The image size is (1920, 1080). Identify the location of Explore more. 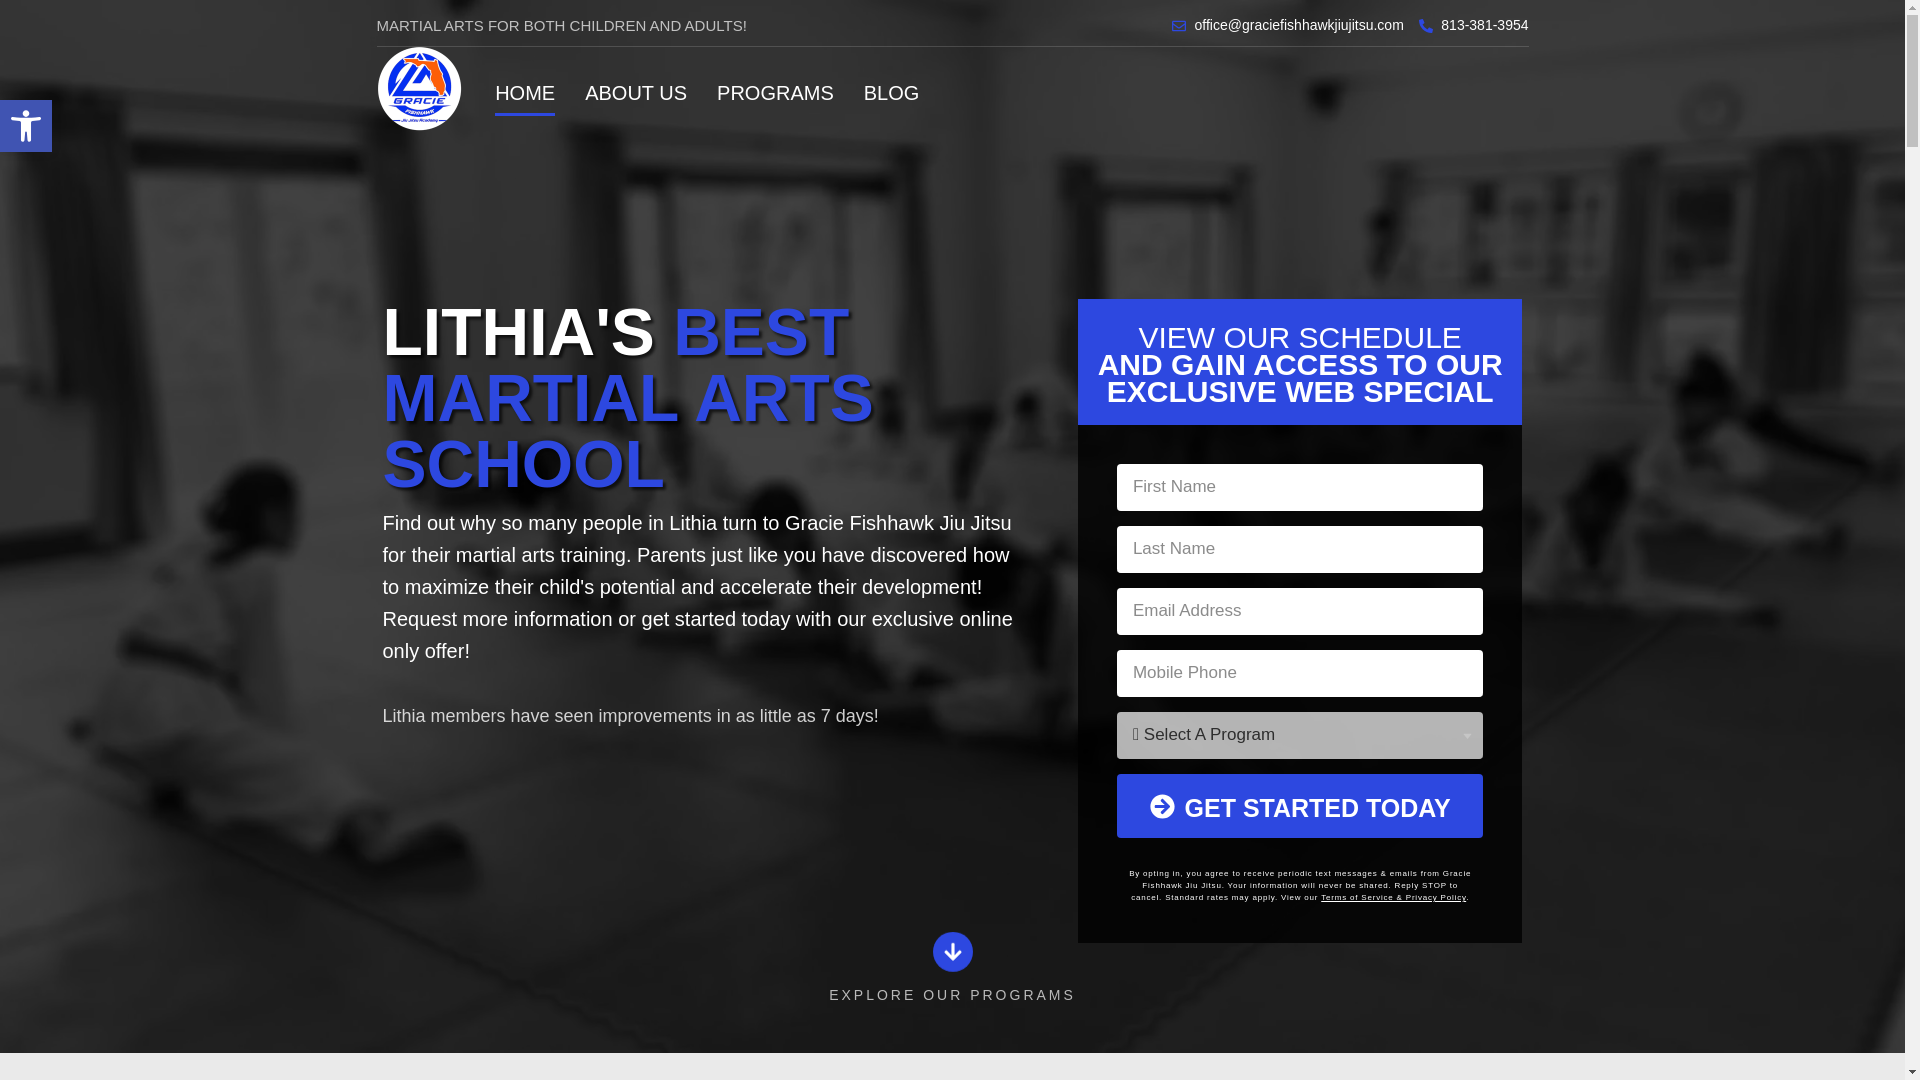
(952, 995).